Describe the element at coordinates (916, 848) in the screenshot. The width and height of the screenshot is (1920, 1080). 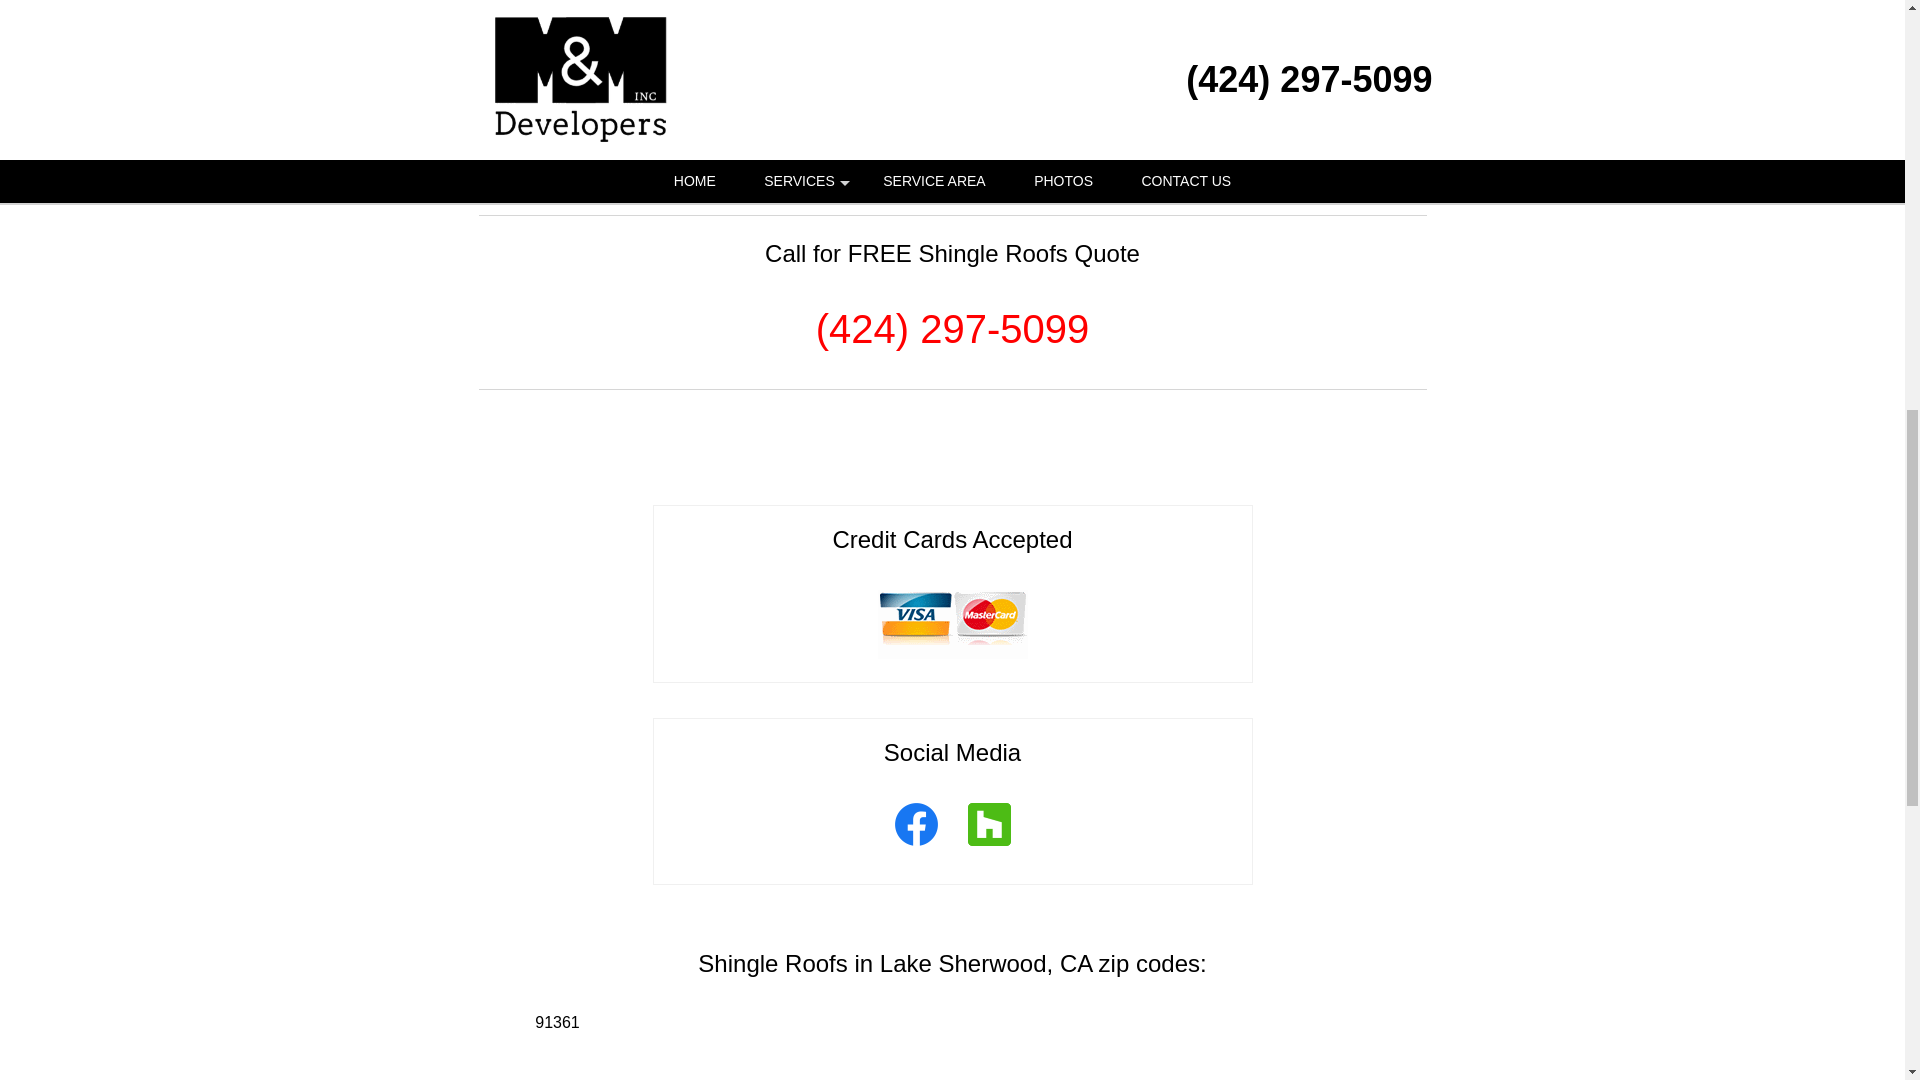
I see `Facebook` at that location.